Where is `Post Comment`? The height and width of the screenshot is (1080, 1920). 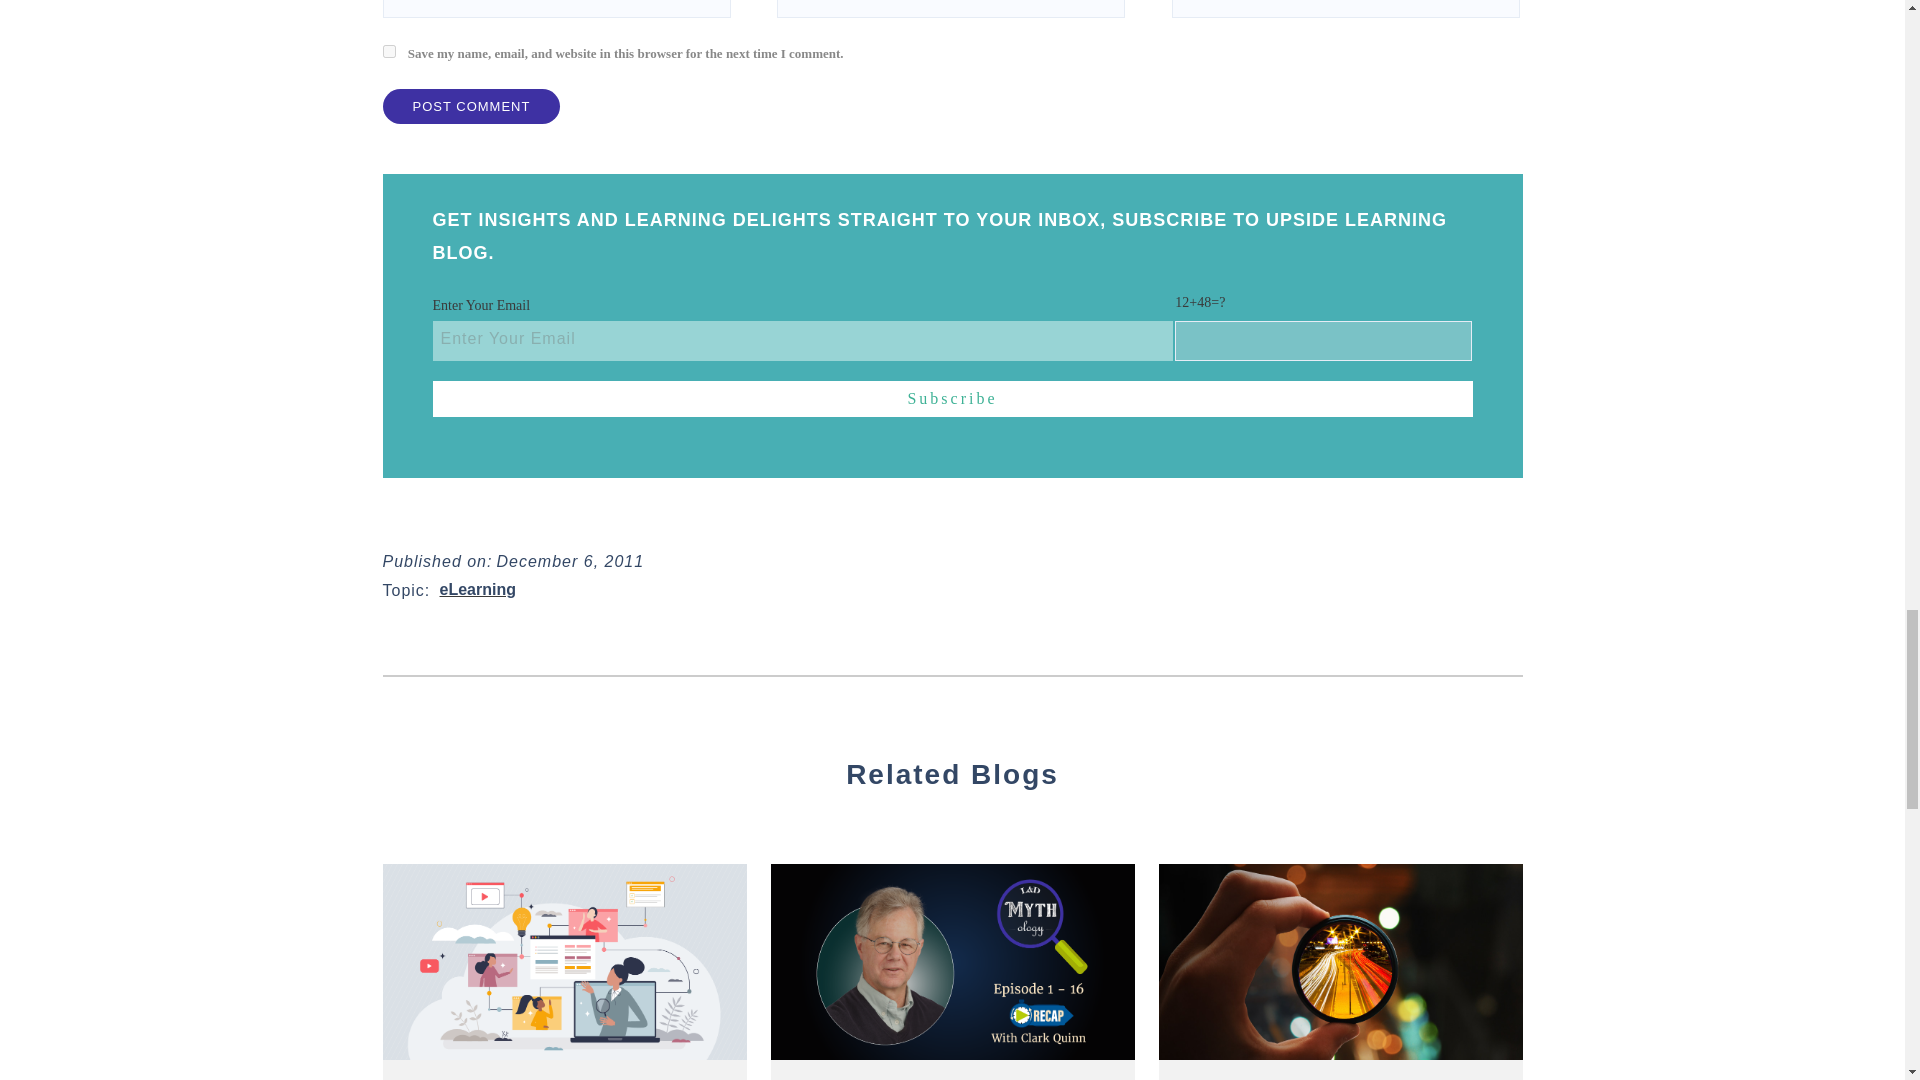 Post Comment is located at coordinates (471, 106).